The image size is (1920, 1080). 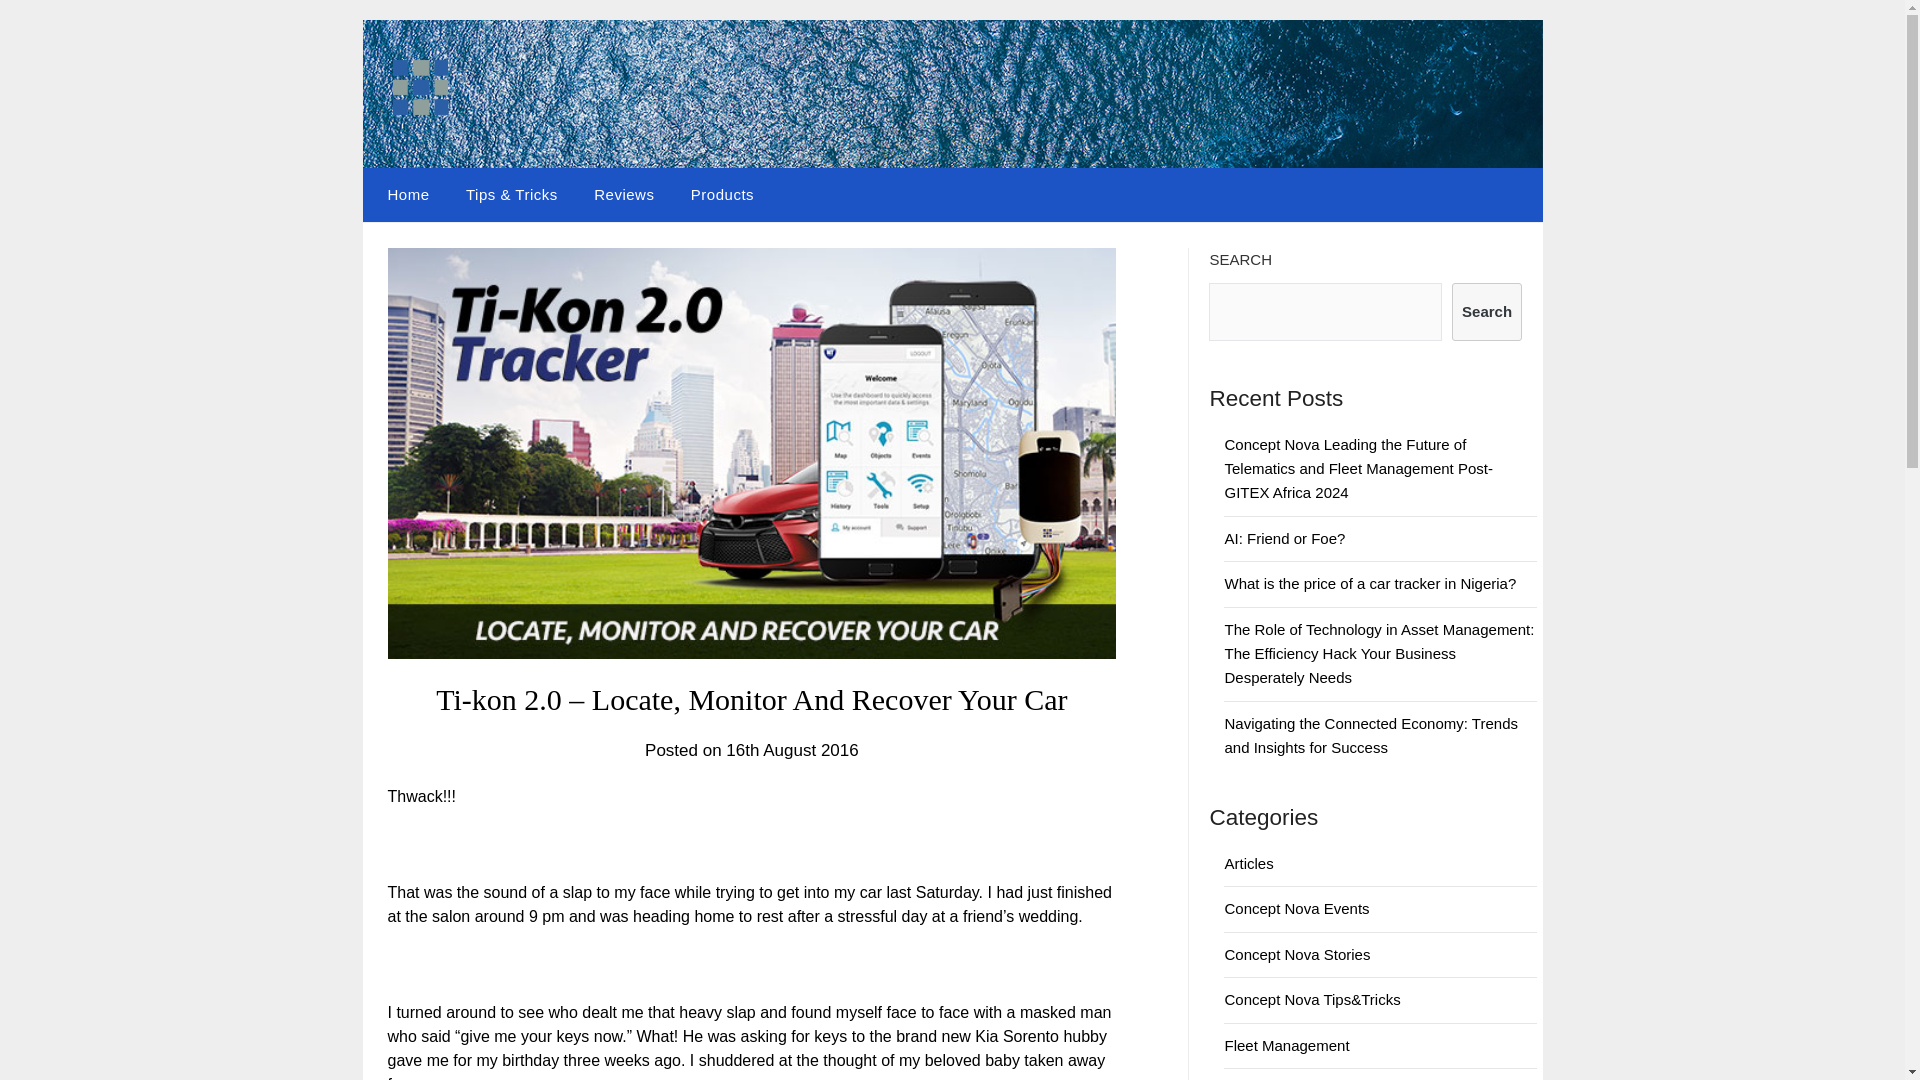 What do you see at coordinates (1297, 954) in the screenshot?
I see `Concept Nova Stories` at bounding box center [1297, 954].